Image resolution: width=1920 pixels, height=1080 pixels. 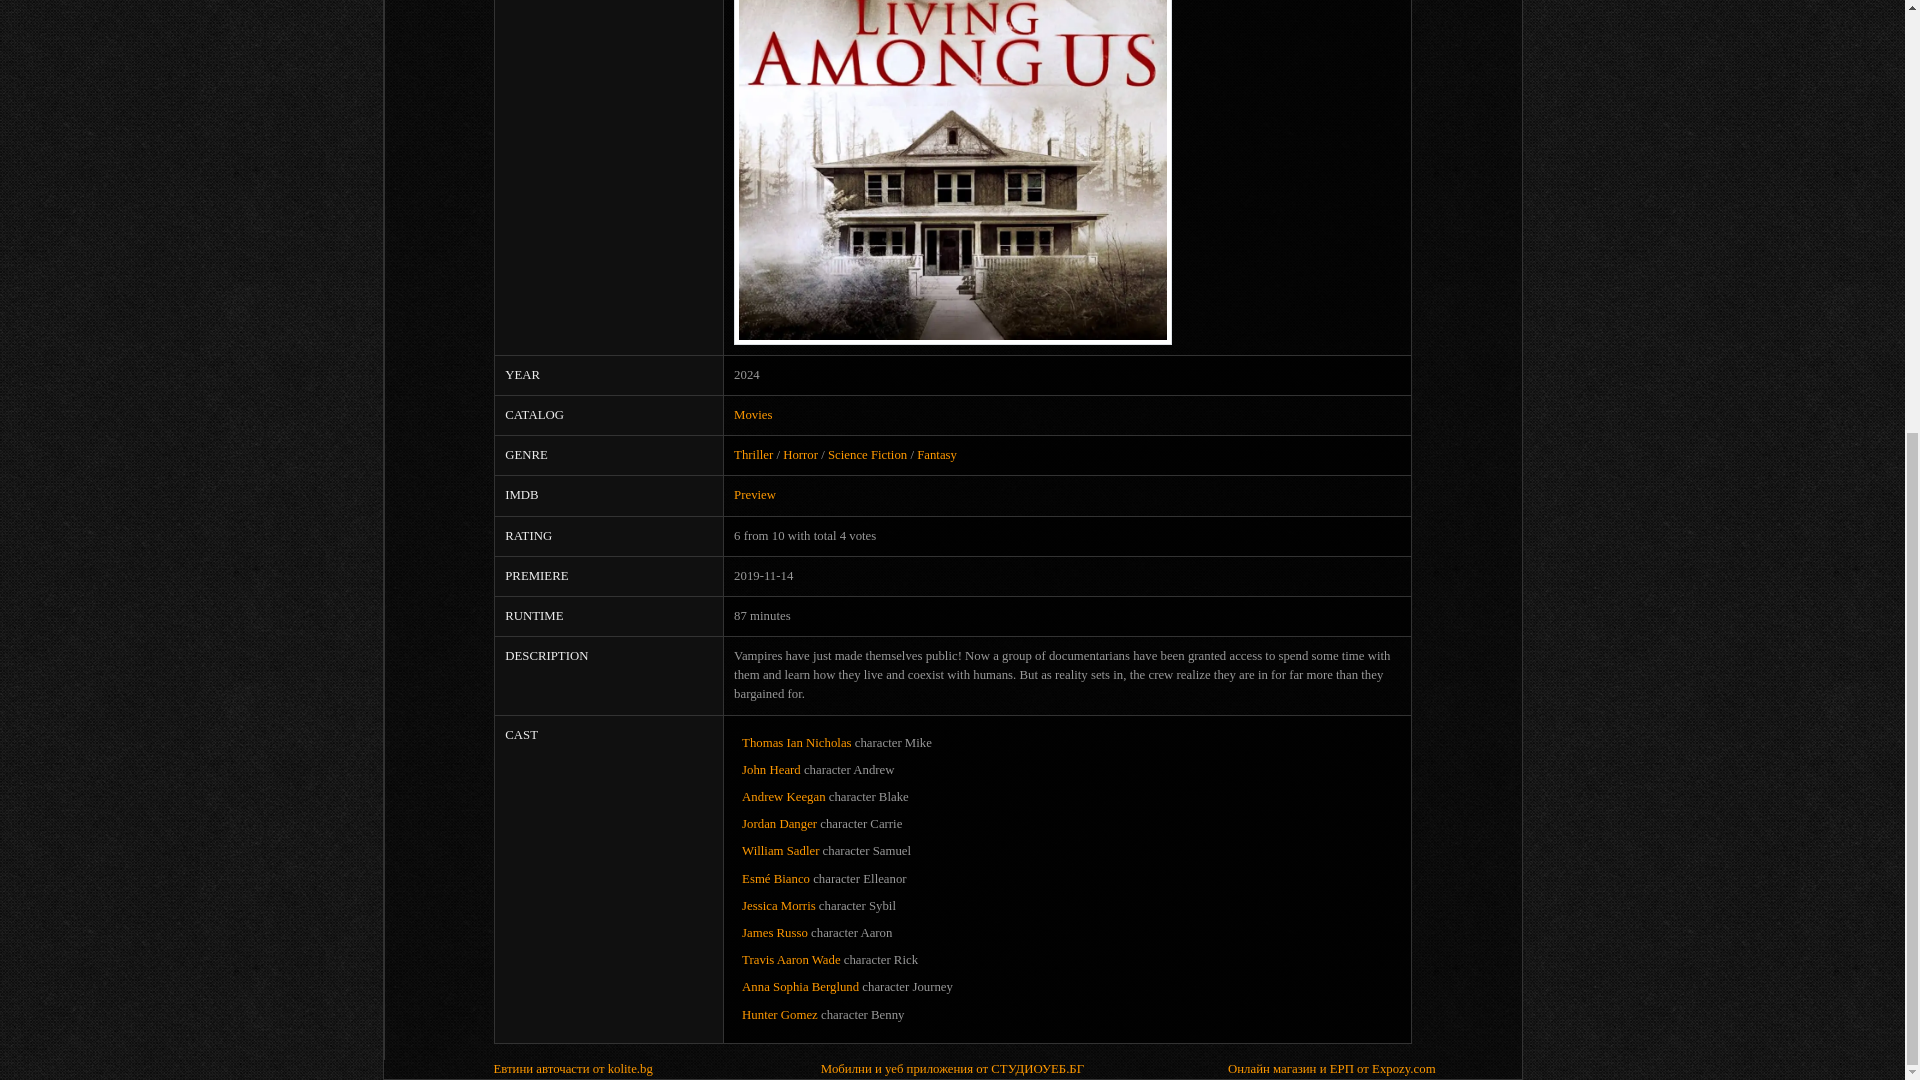 I want to click on Jessica Morris, so click(x=778, y=905).